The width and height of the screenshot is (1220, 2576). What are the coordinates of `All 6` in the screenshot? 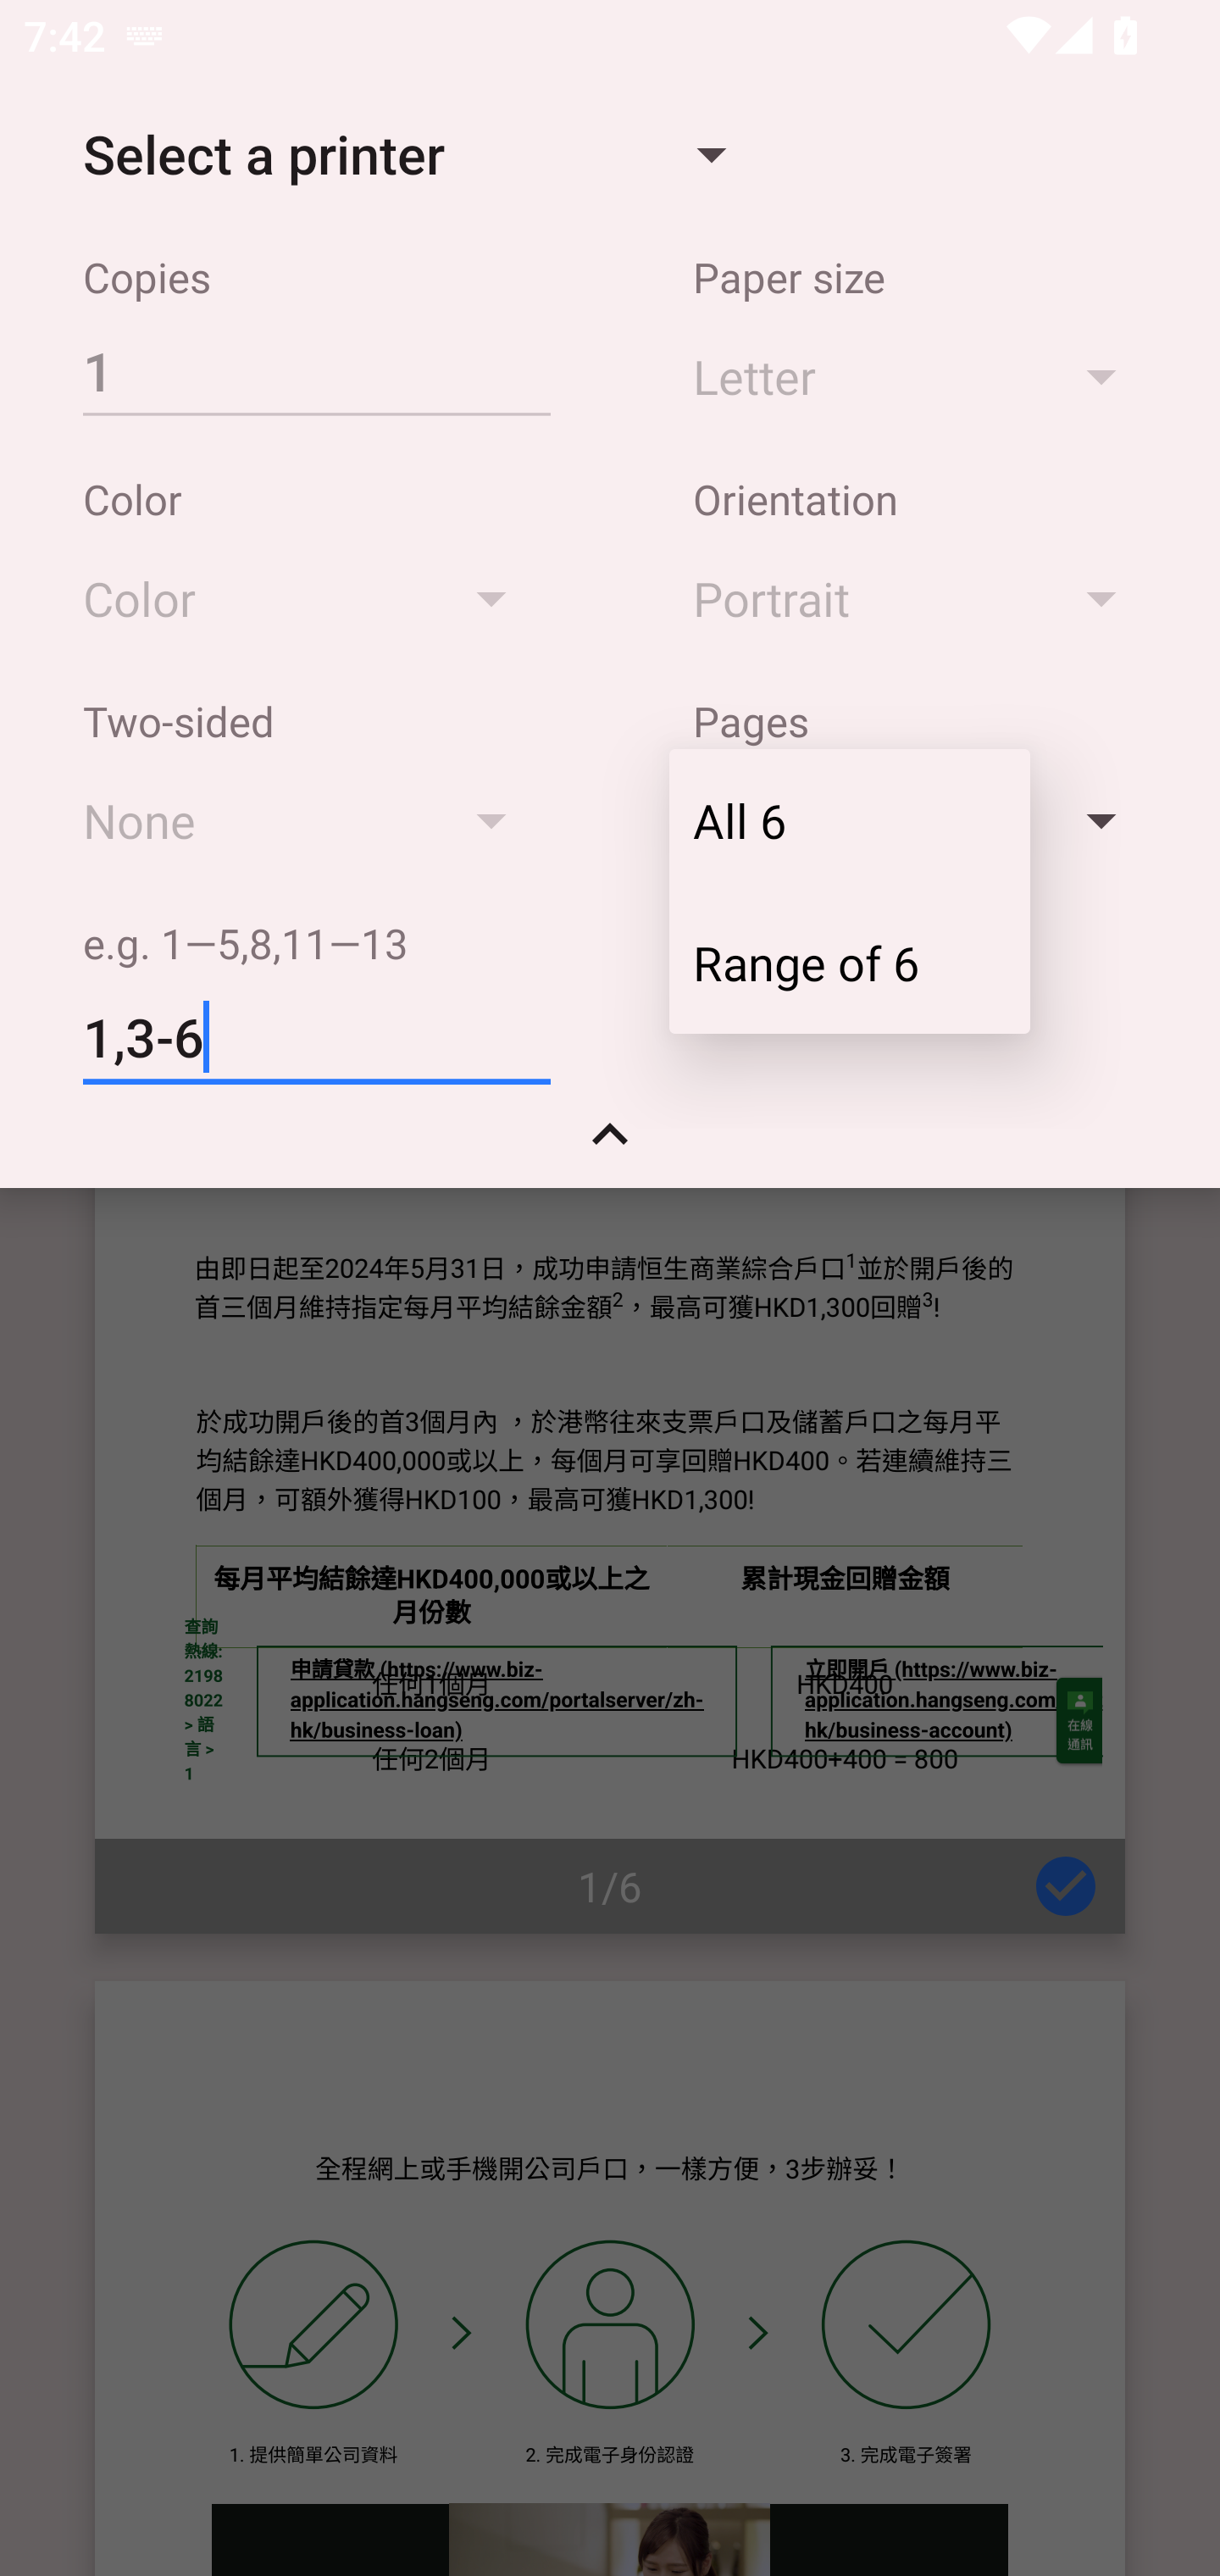 It's located at (849, 820).